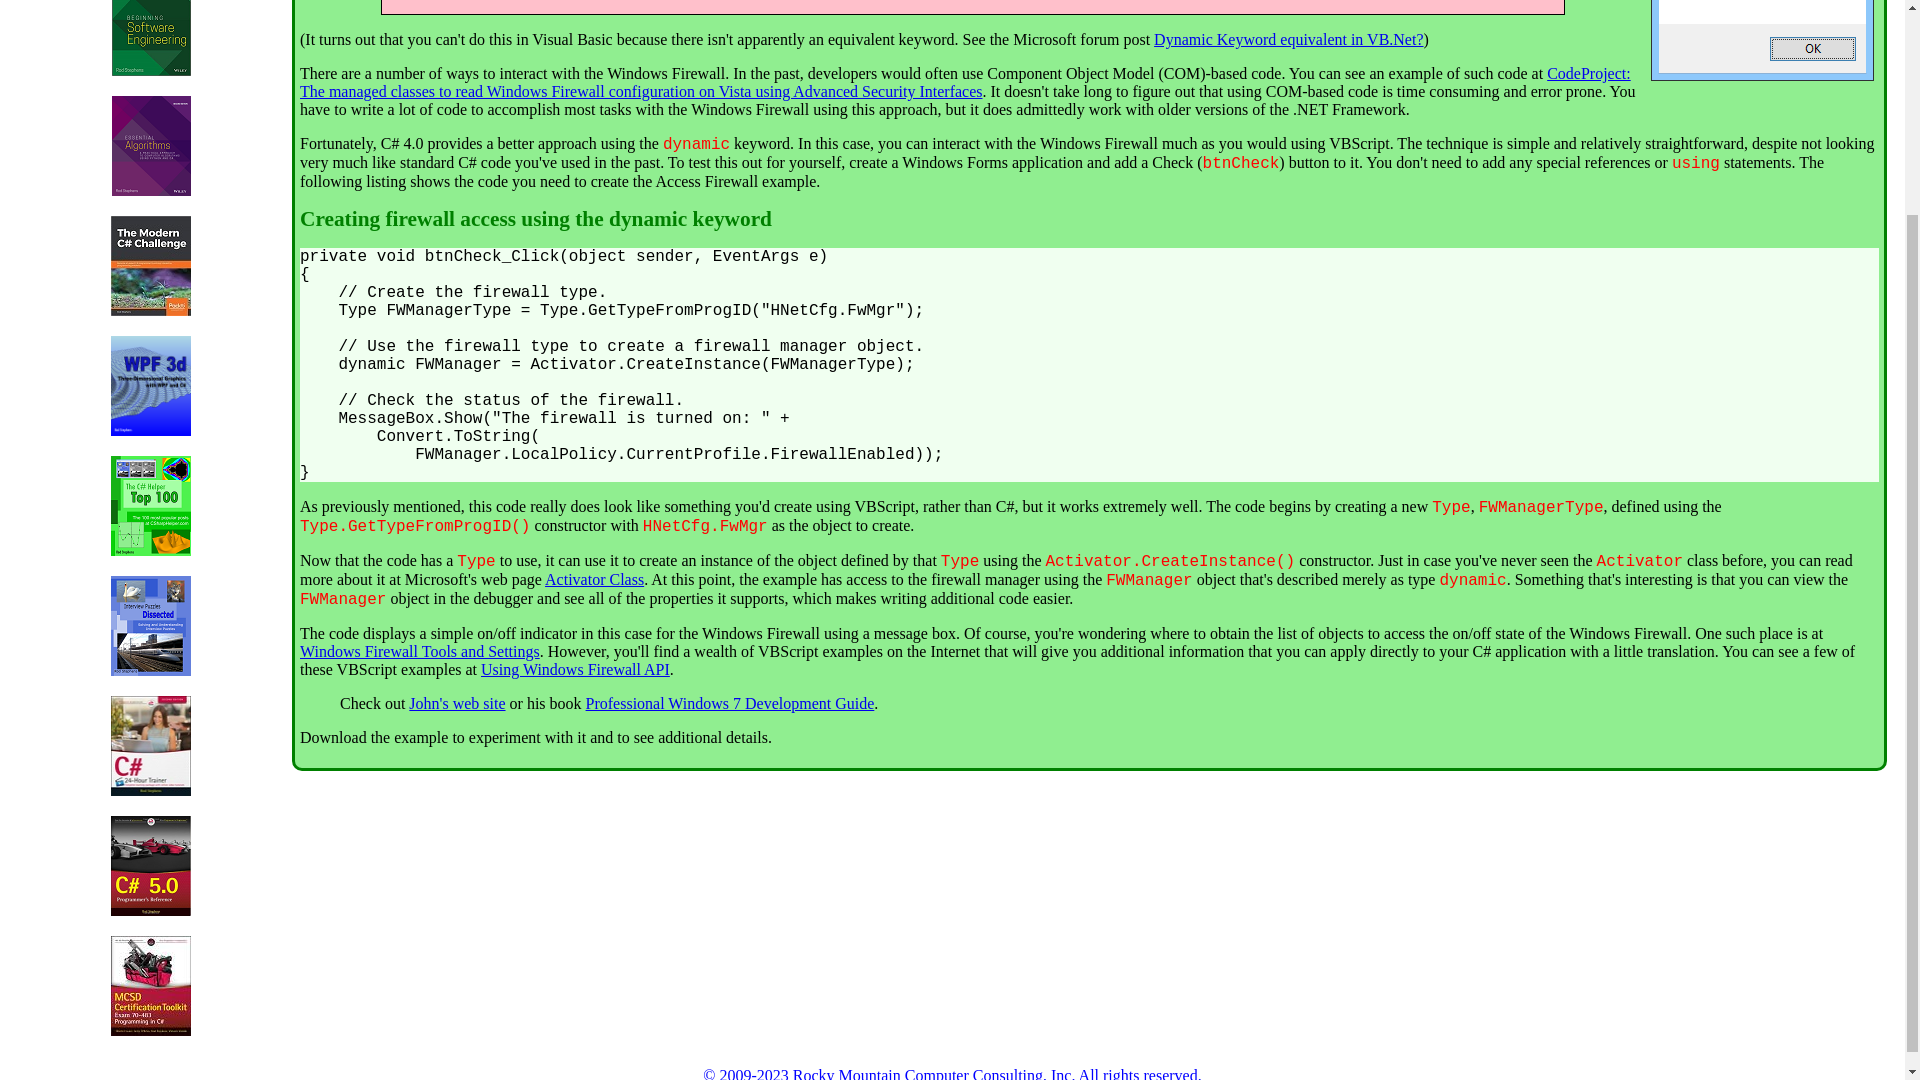 The height and width of the screenshot is (1080, 1920). I want to click on Interview Puzzles Dissected, so click(150, 670).